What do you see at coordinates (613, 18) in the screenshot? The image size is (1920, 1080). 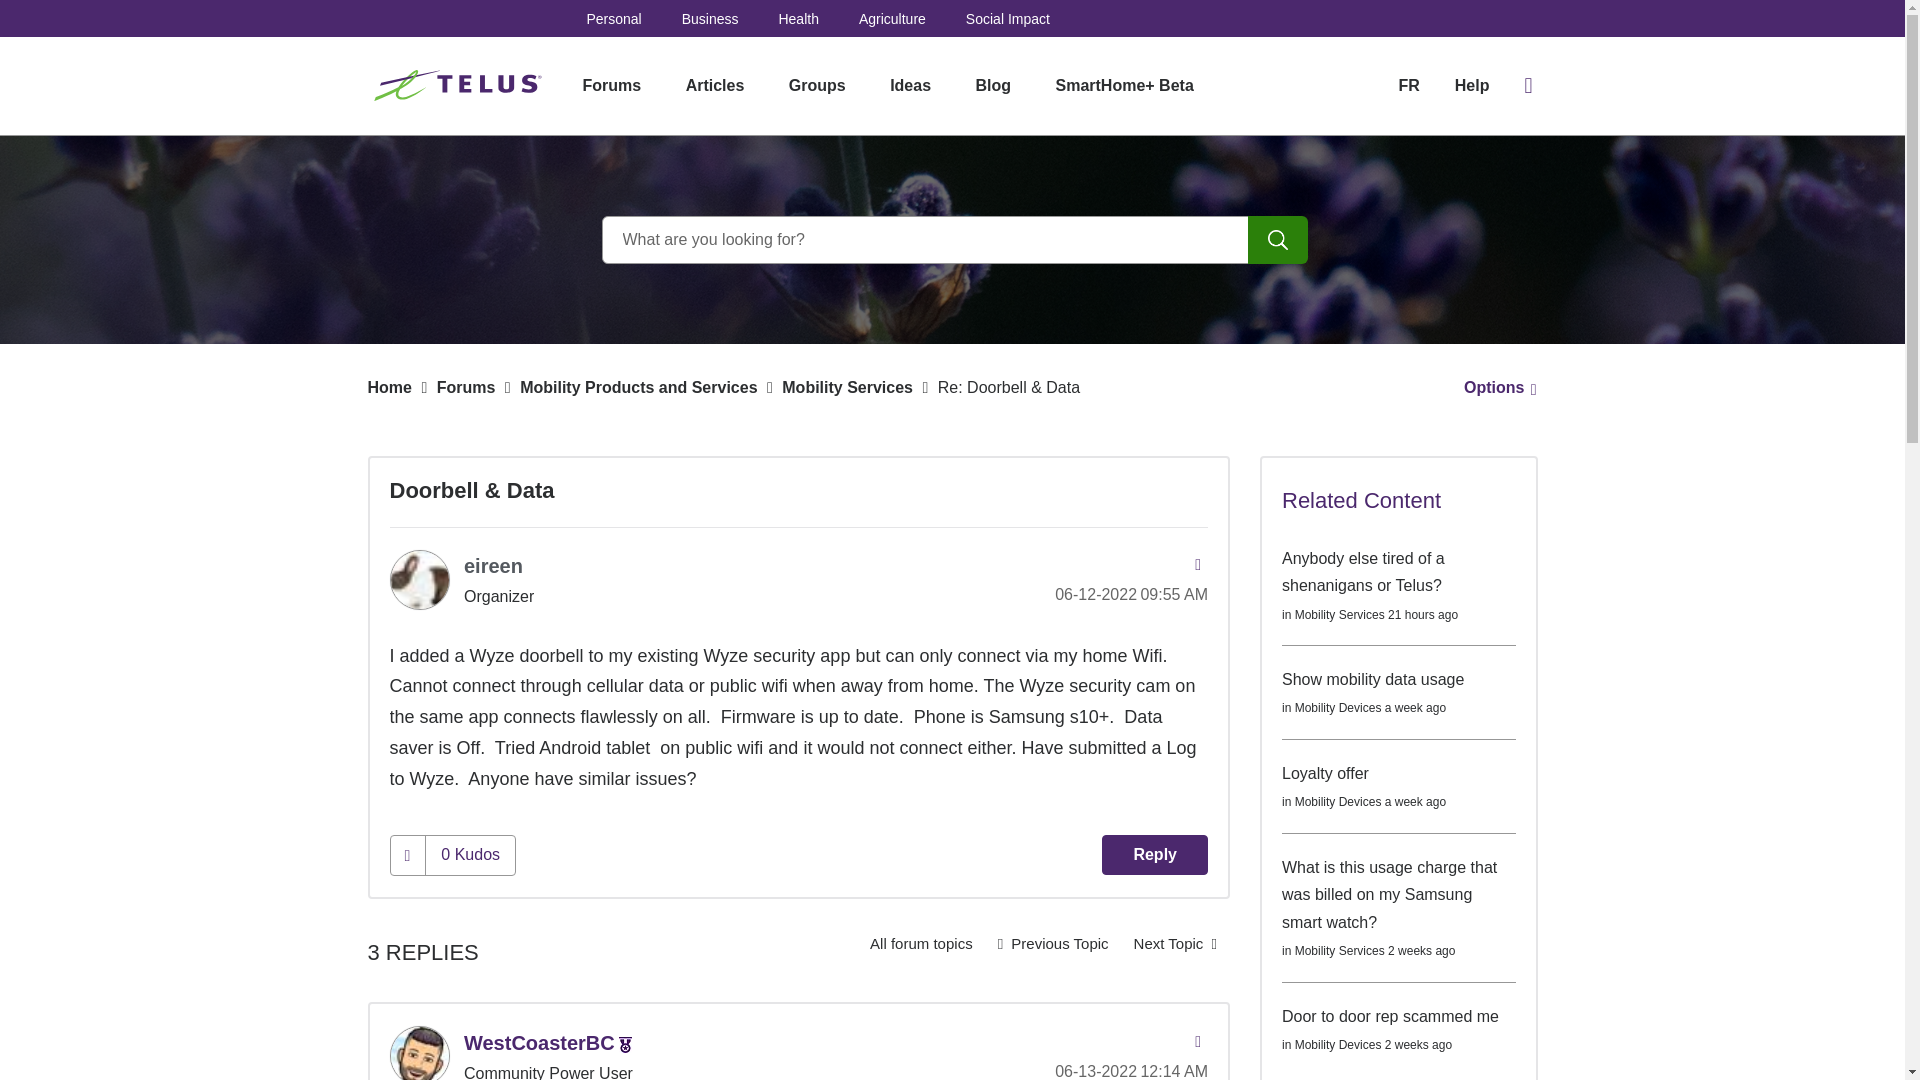 I see `Personal` at bounding box center [613, 18].